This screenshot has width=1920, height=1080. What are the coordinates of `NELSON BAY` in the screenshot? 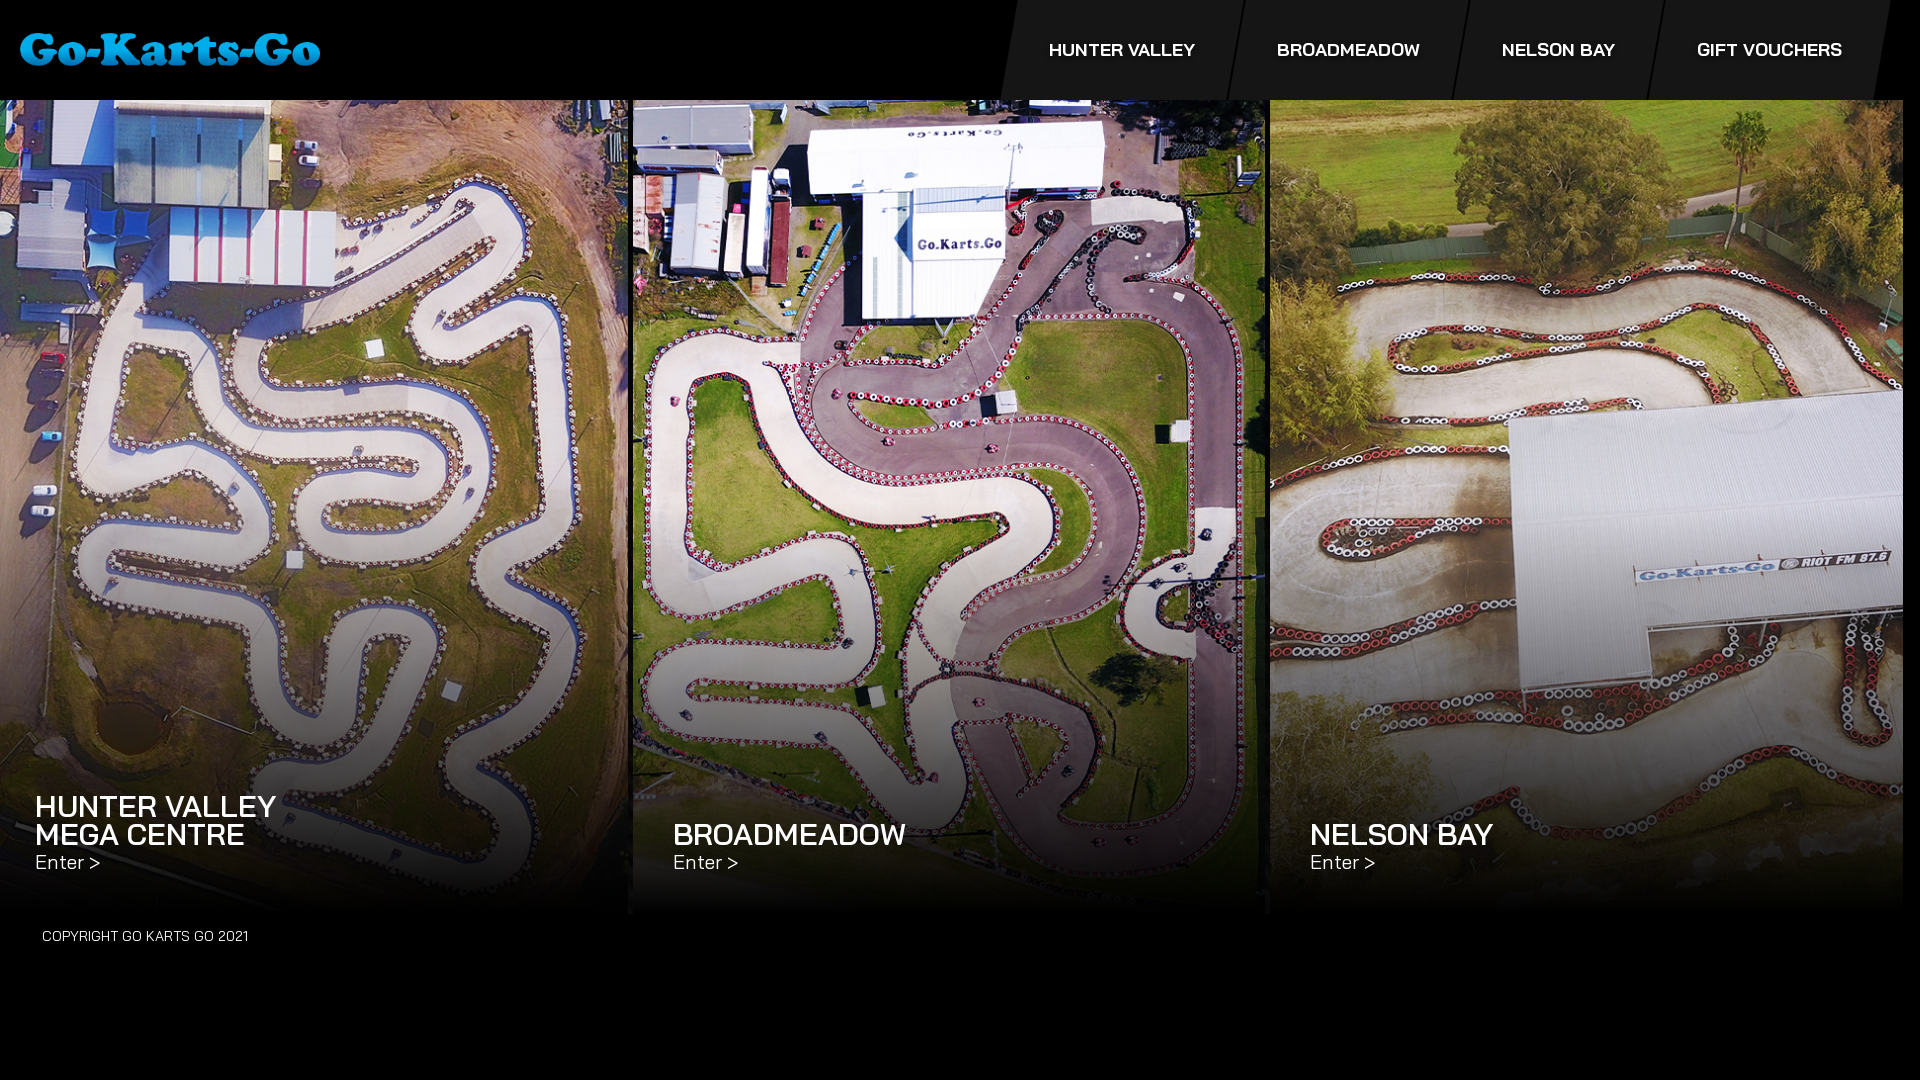 It's located at (1558, 50).